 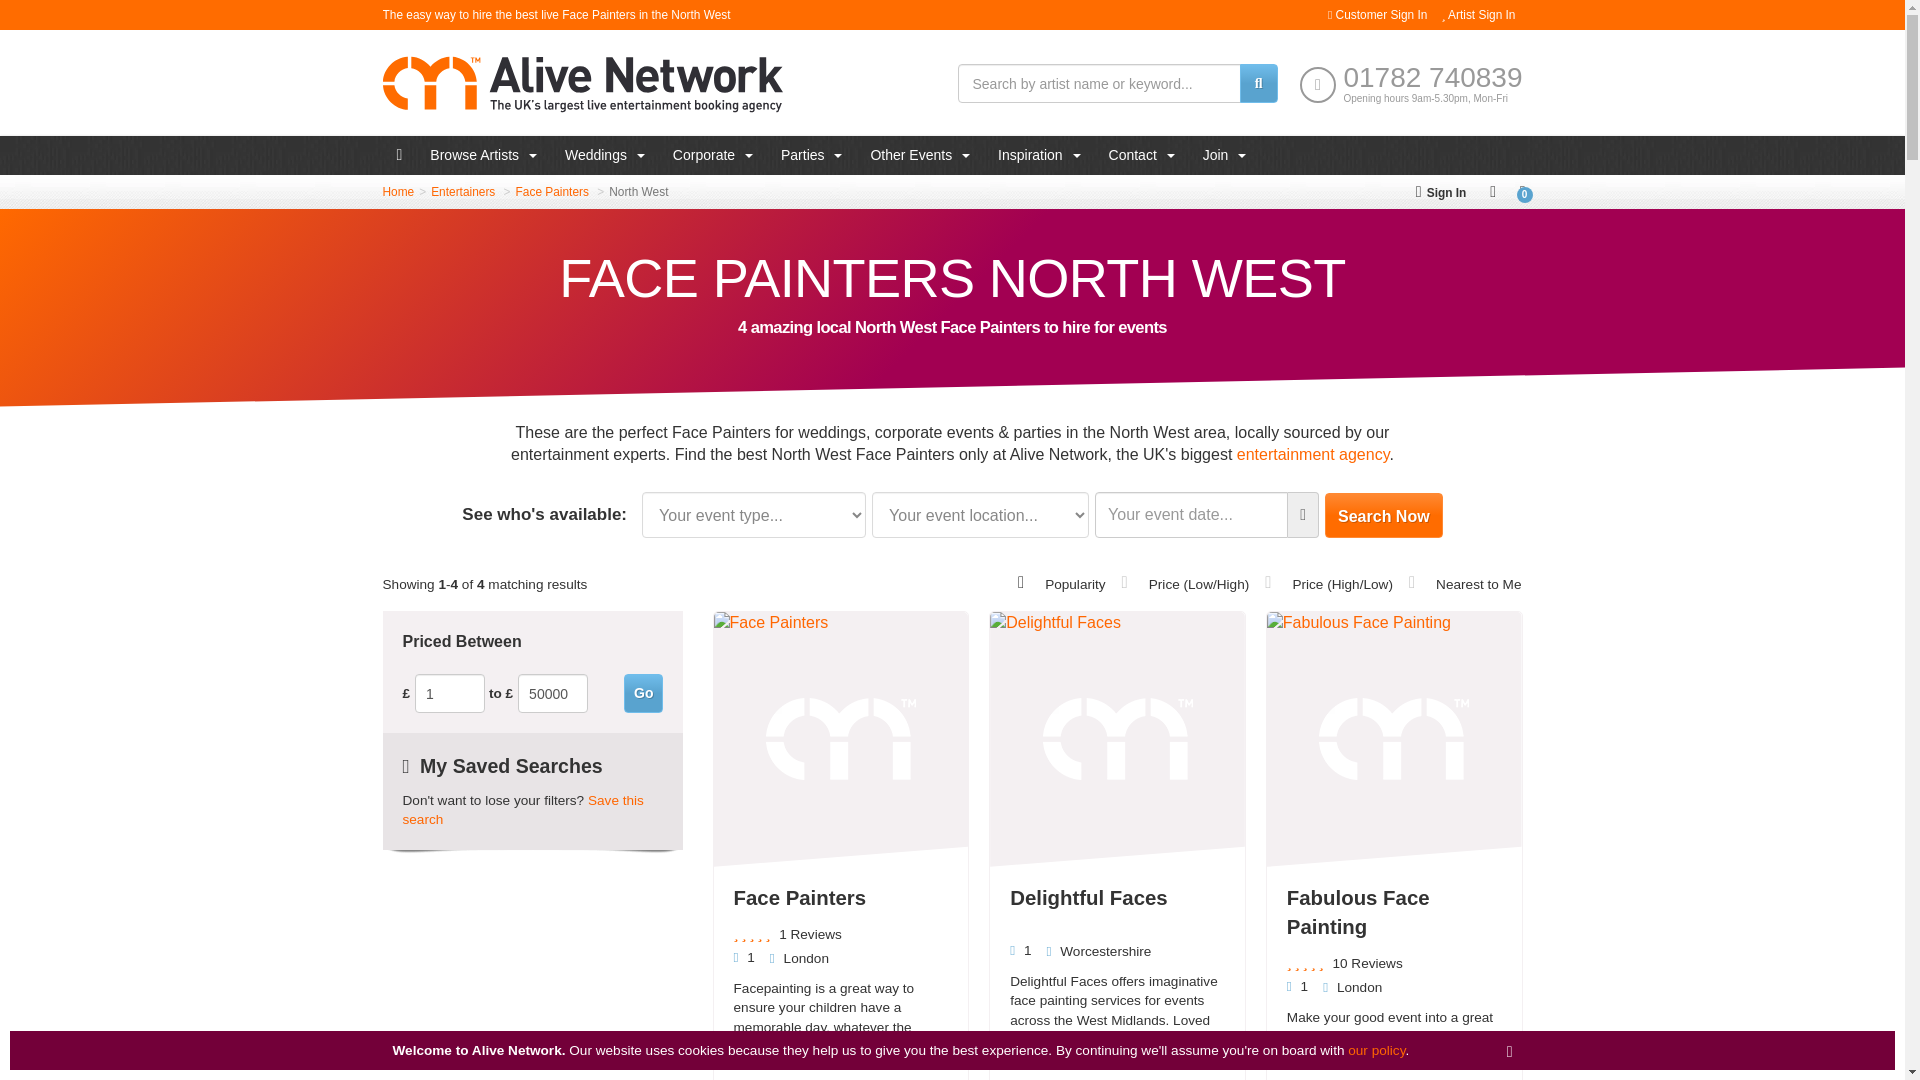 What do you see at coordinates (1478, 15) in the screenshot?
I see `Sign in to an Artist Account` at bounding box center [1478, 15].